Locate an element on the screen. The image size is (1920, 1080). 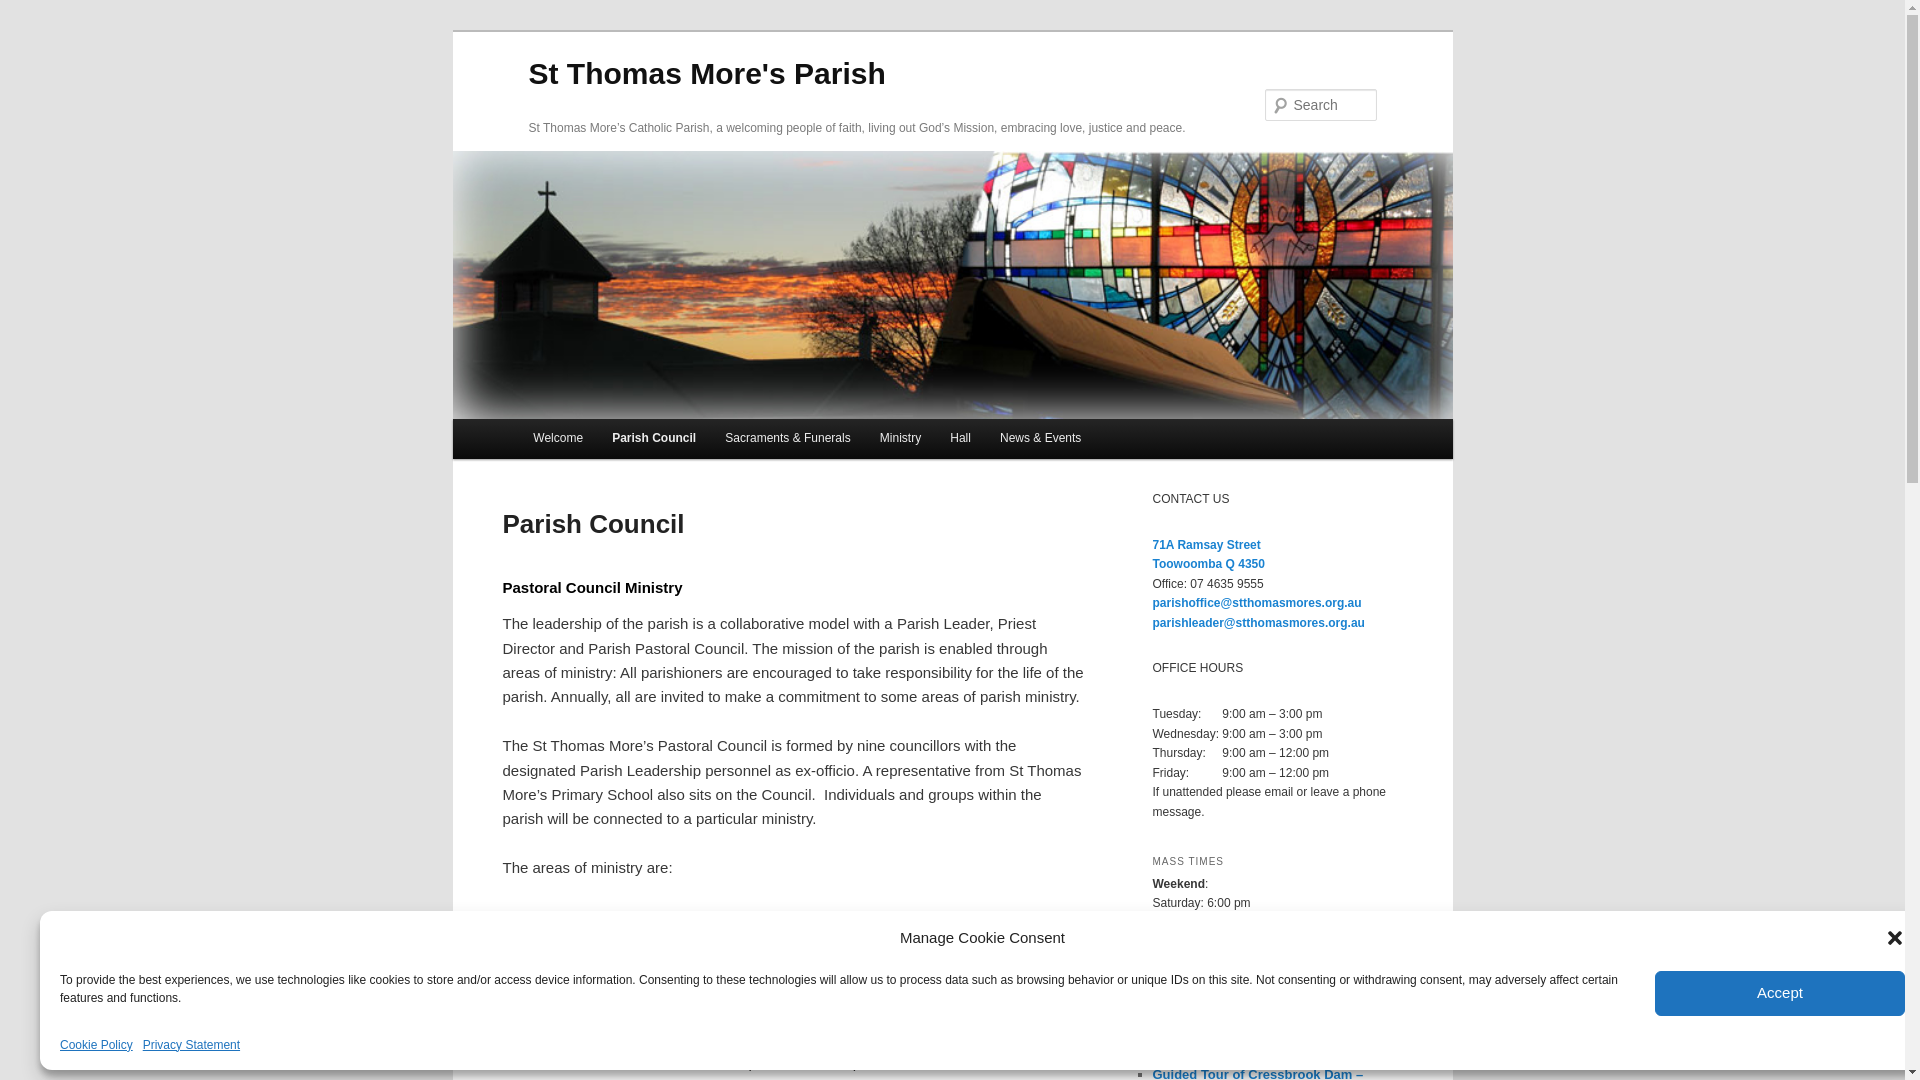
Skip to primary content is located at coordinates (30, 30).